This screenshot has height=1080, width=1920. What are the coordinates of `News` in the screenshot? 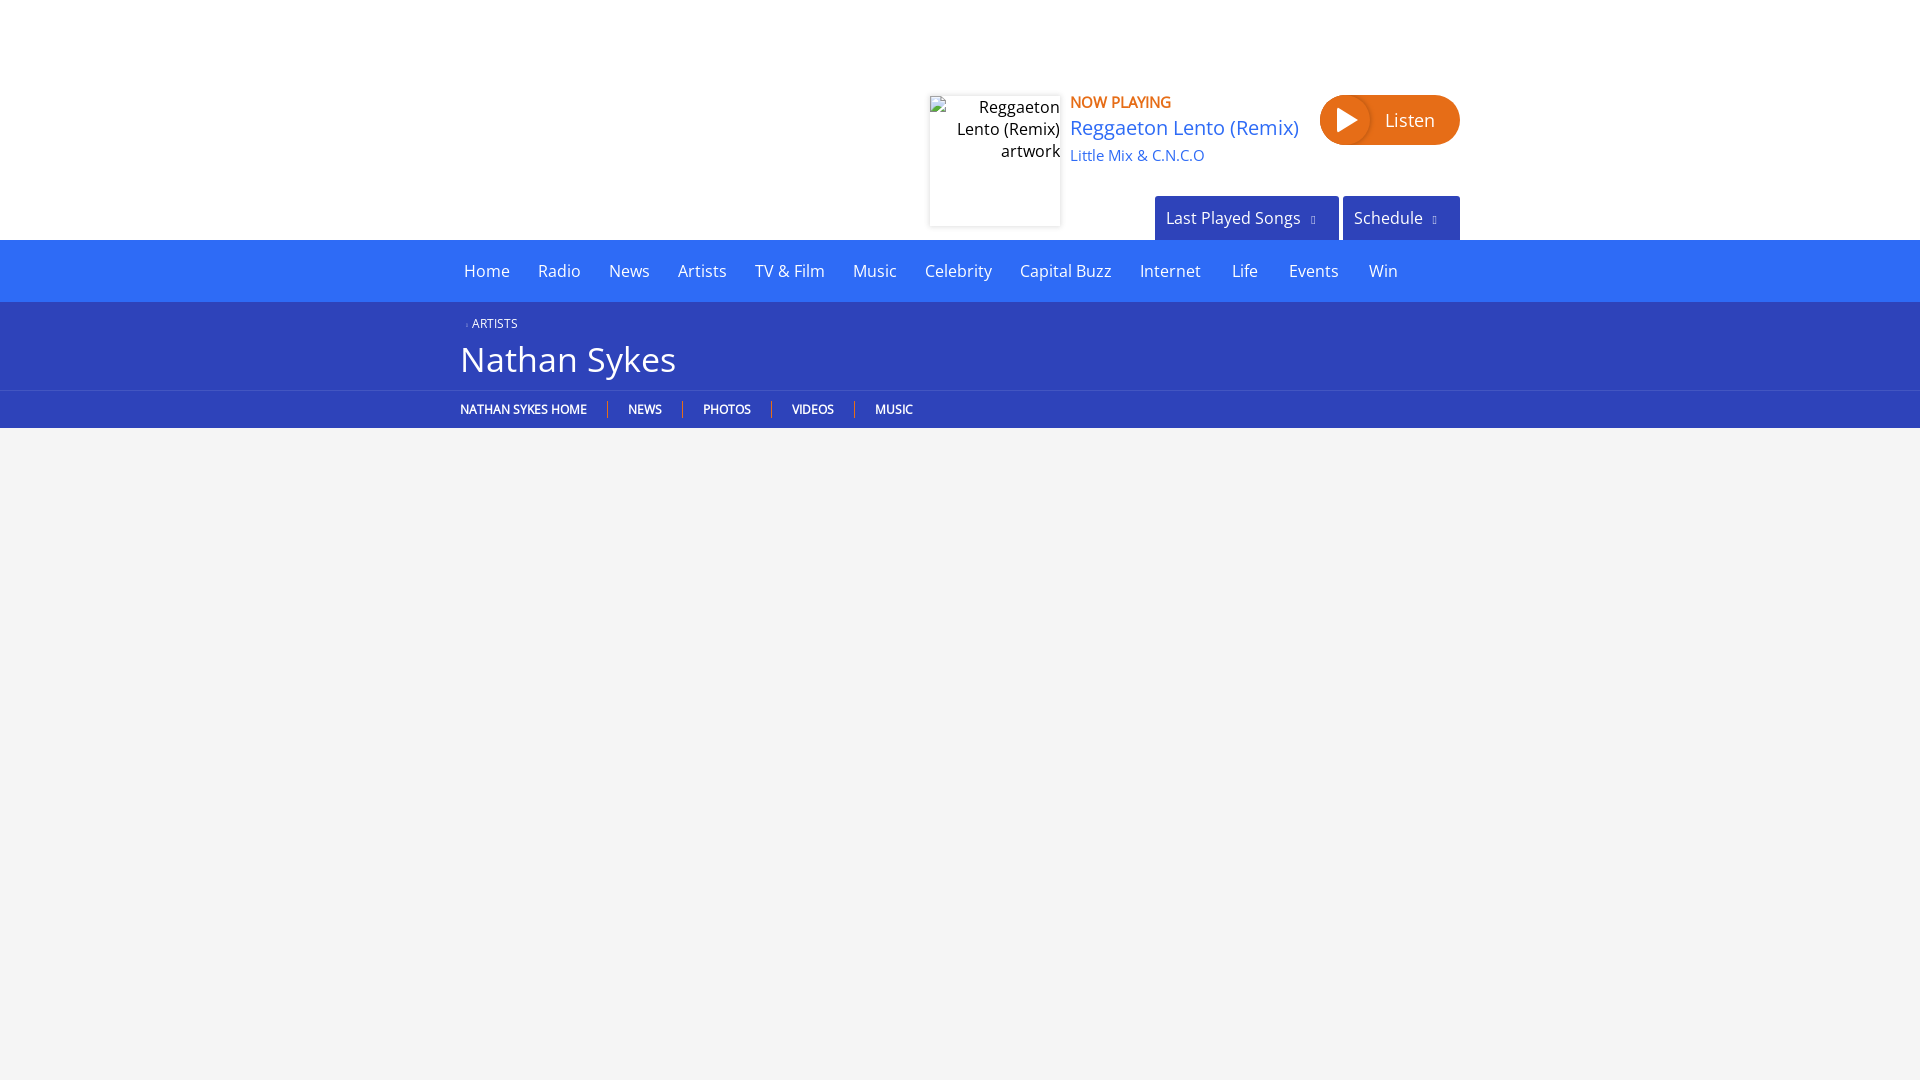 It's located at (630, 270).